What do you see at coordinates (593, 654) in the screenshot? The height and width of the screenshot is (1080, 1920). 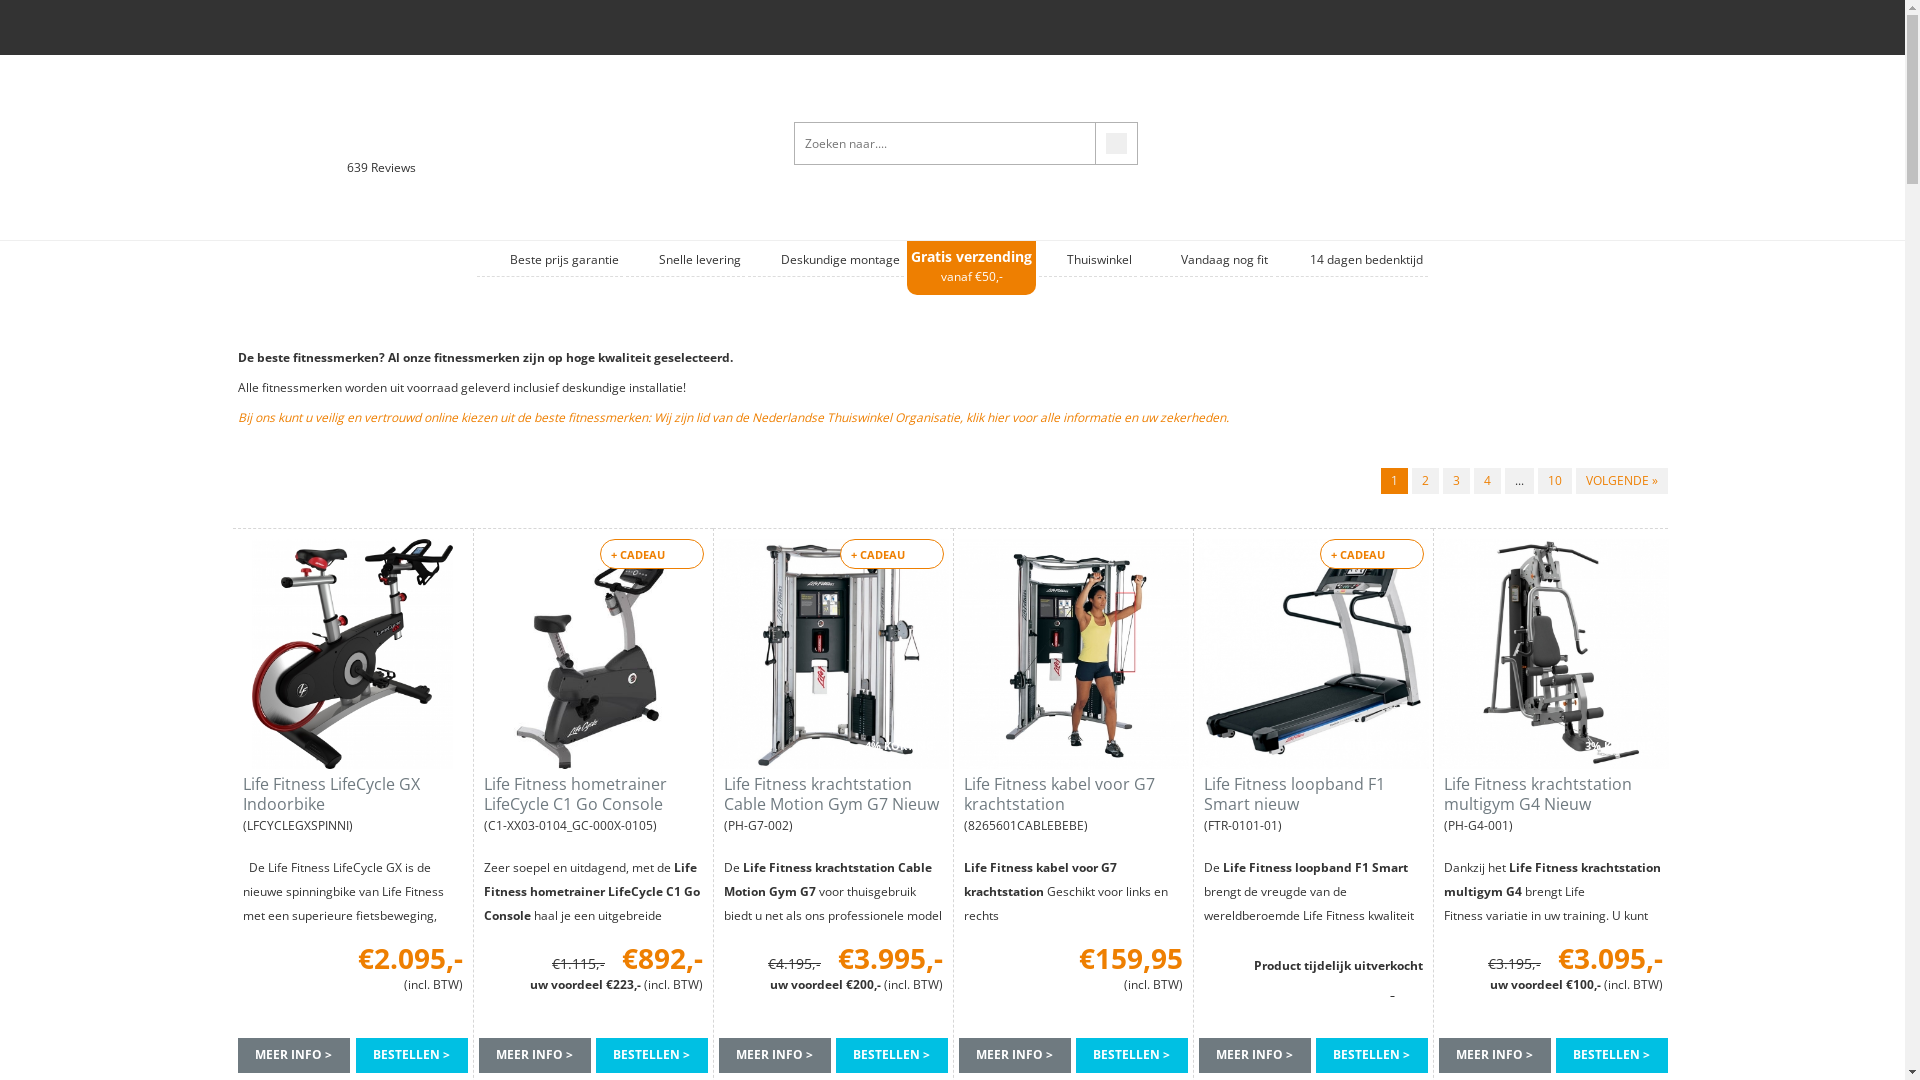 I see `+ CADEAU
UITVERKOOP` at bounding box center [593, 654].